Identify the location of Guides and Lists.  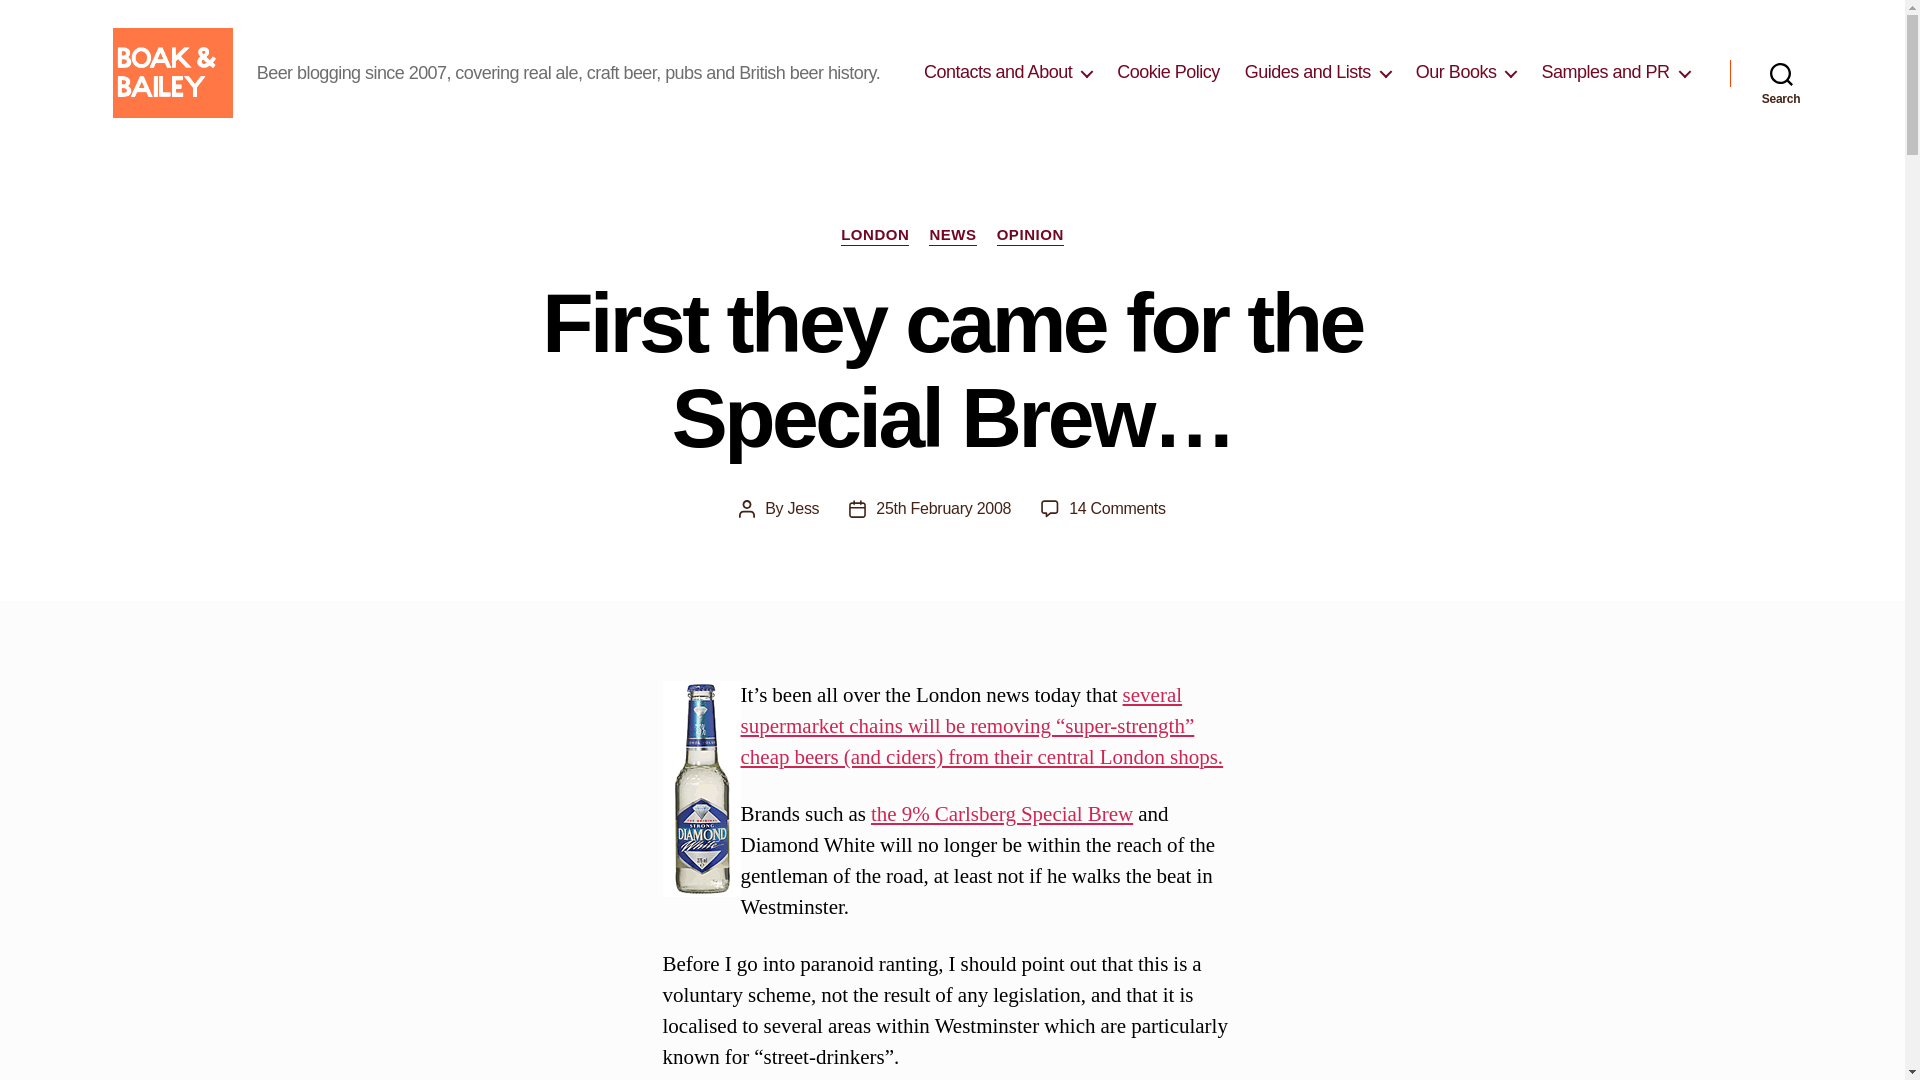
(1317, 72).